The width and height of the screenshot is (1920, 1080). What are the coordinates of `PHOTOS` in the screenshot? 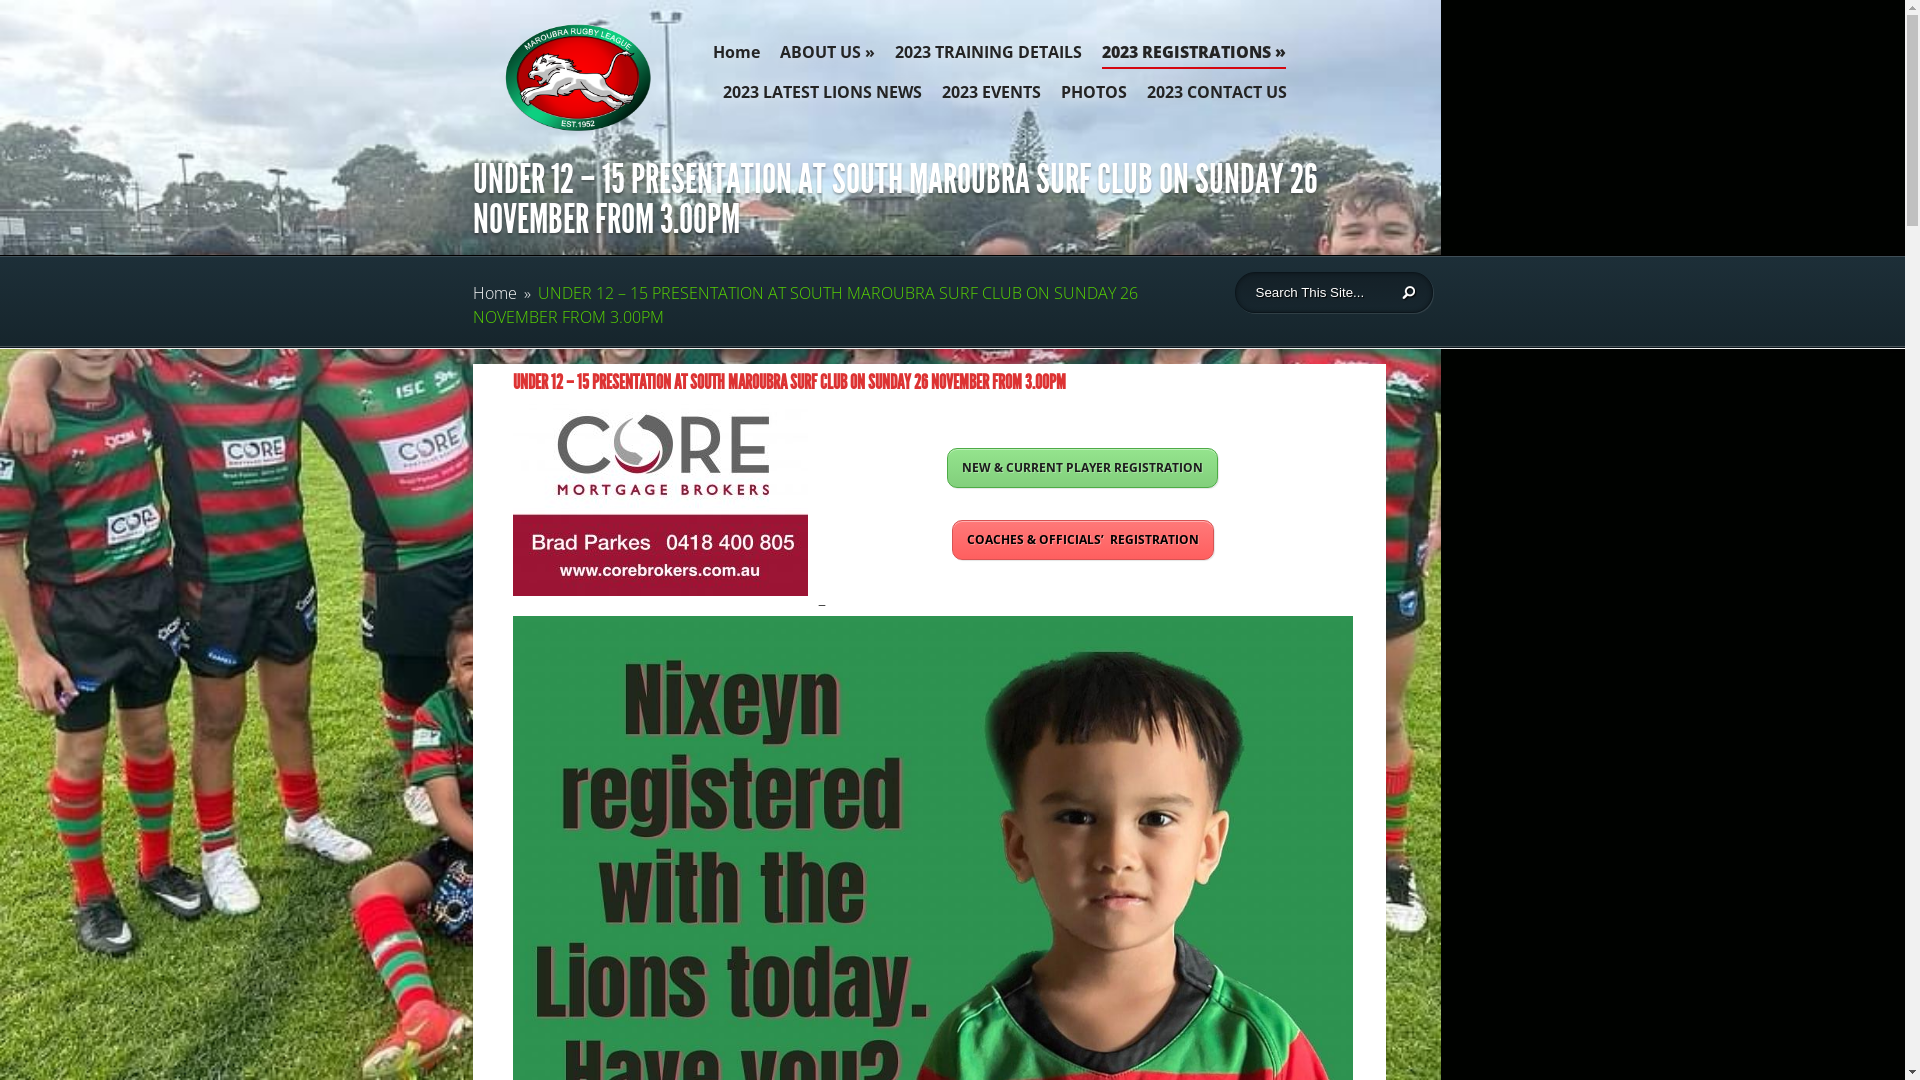 It's located at (1093, 97).